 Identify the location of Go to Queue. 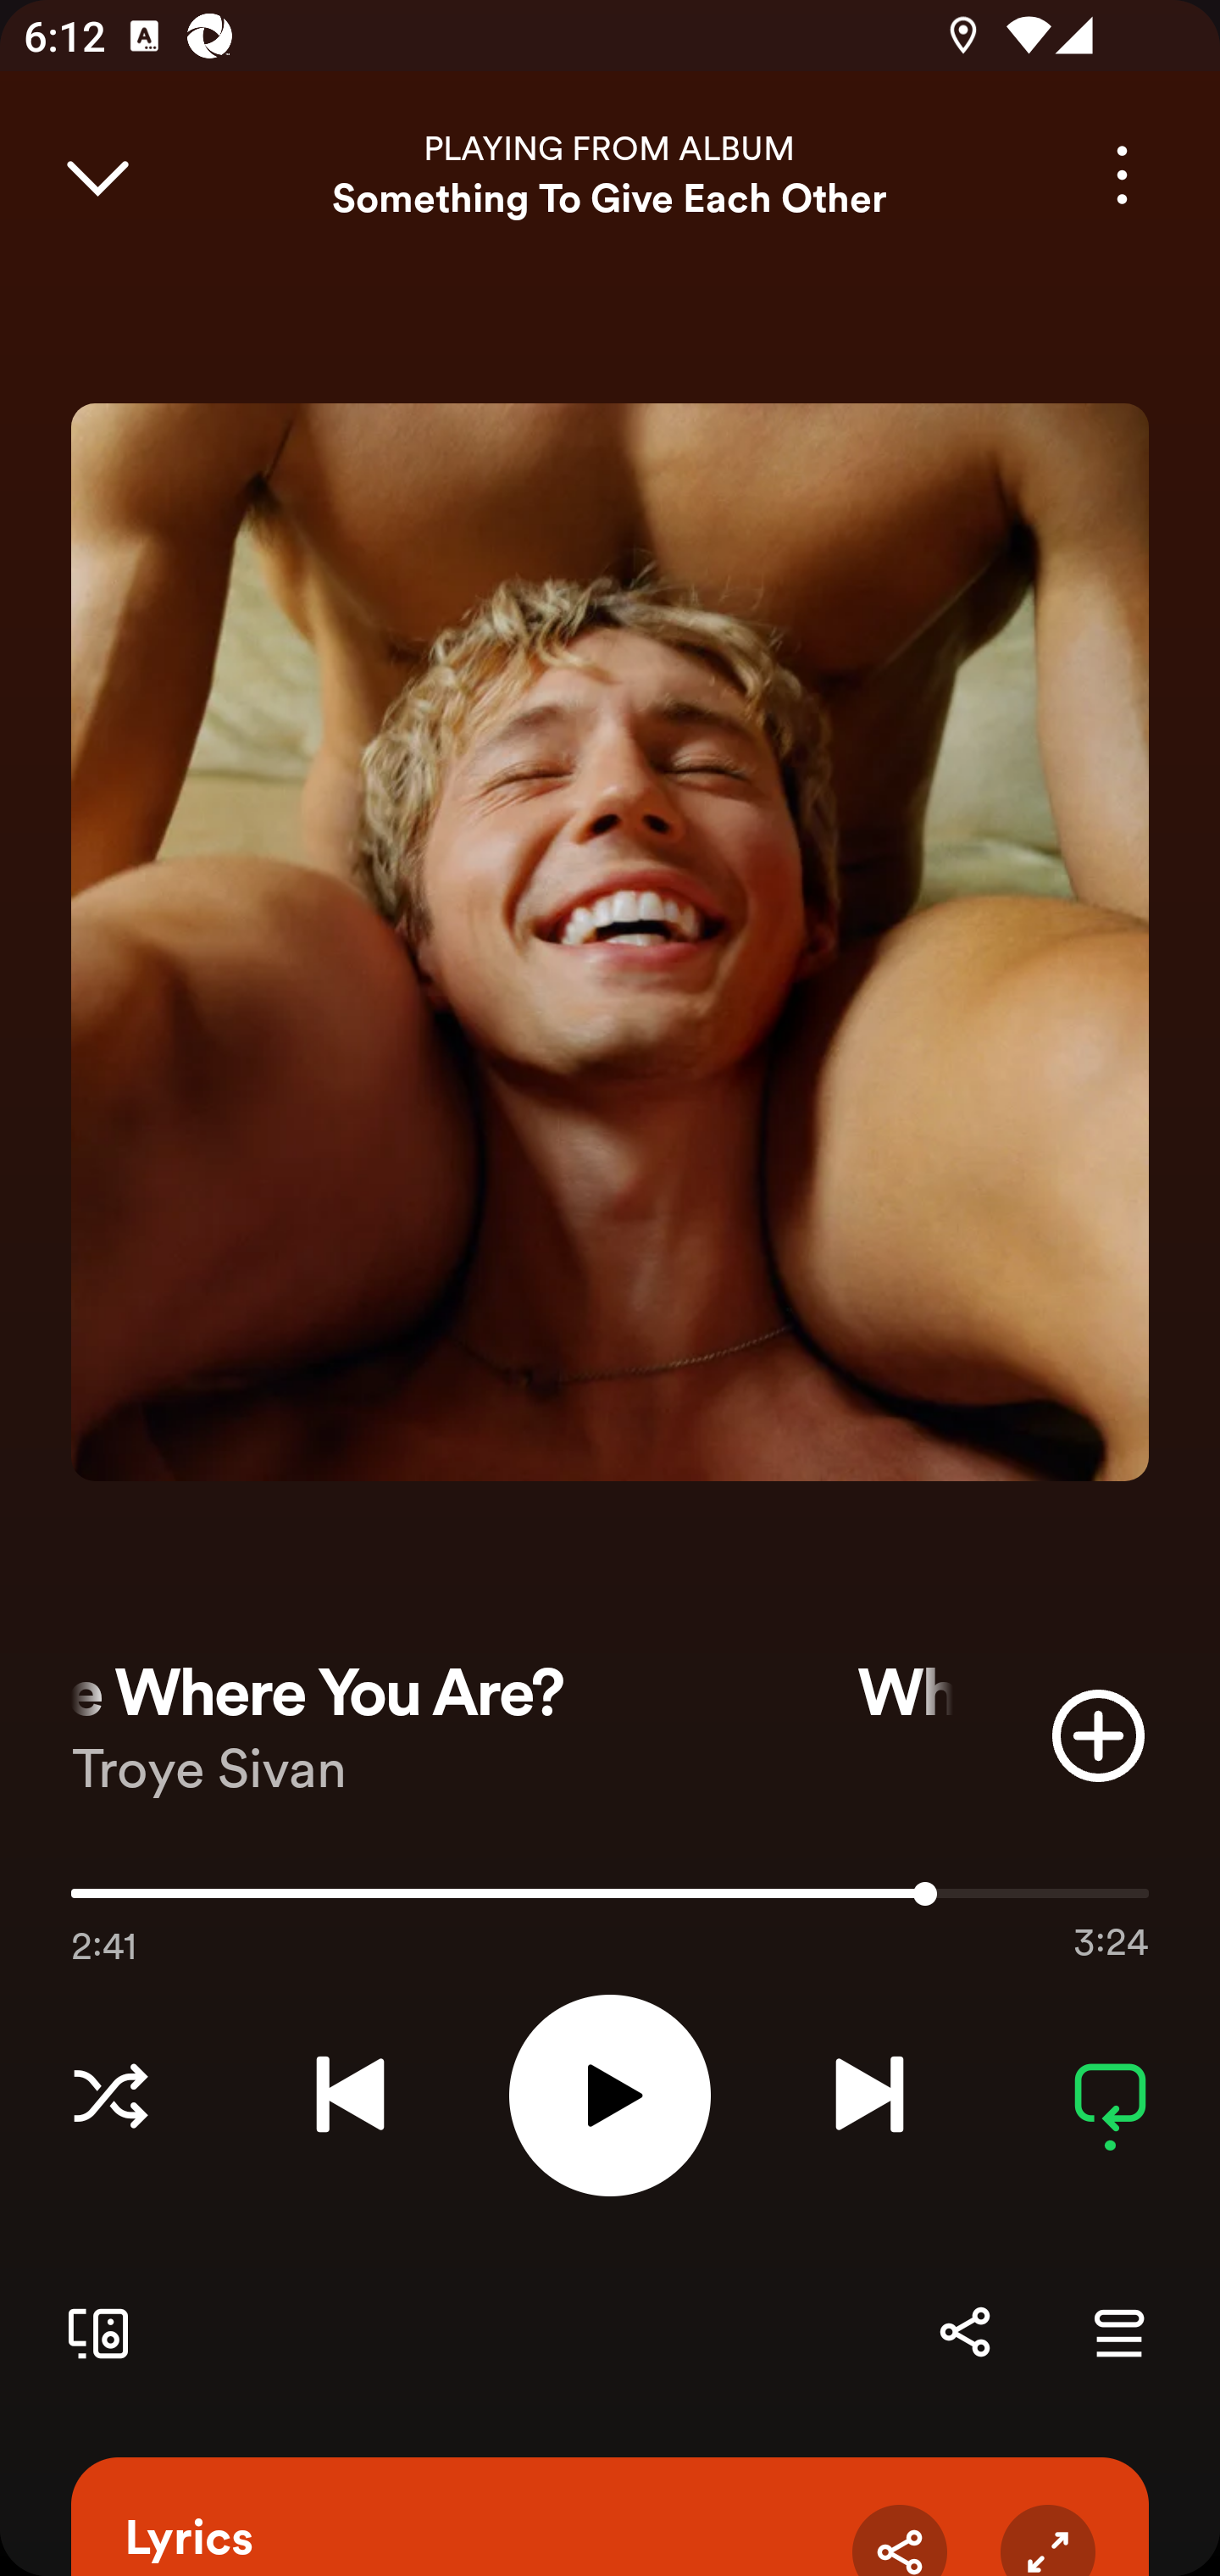
(1118, 2332).